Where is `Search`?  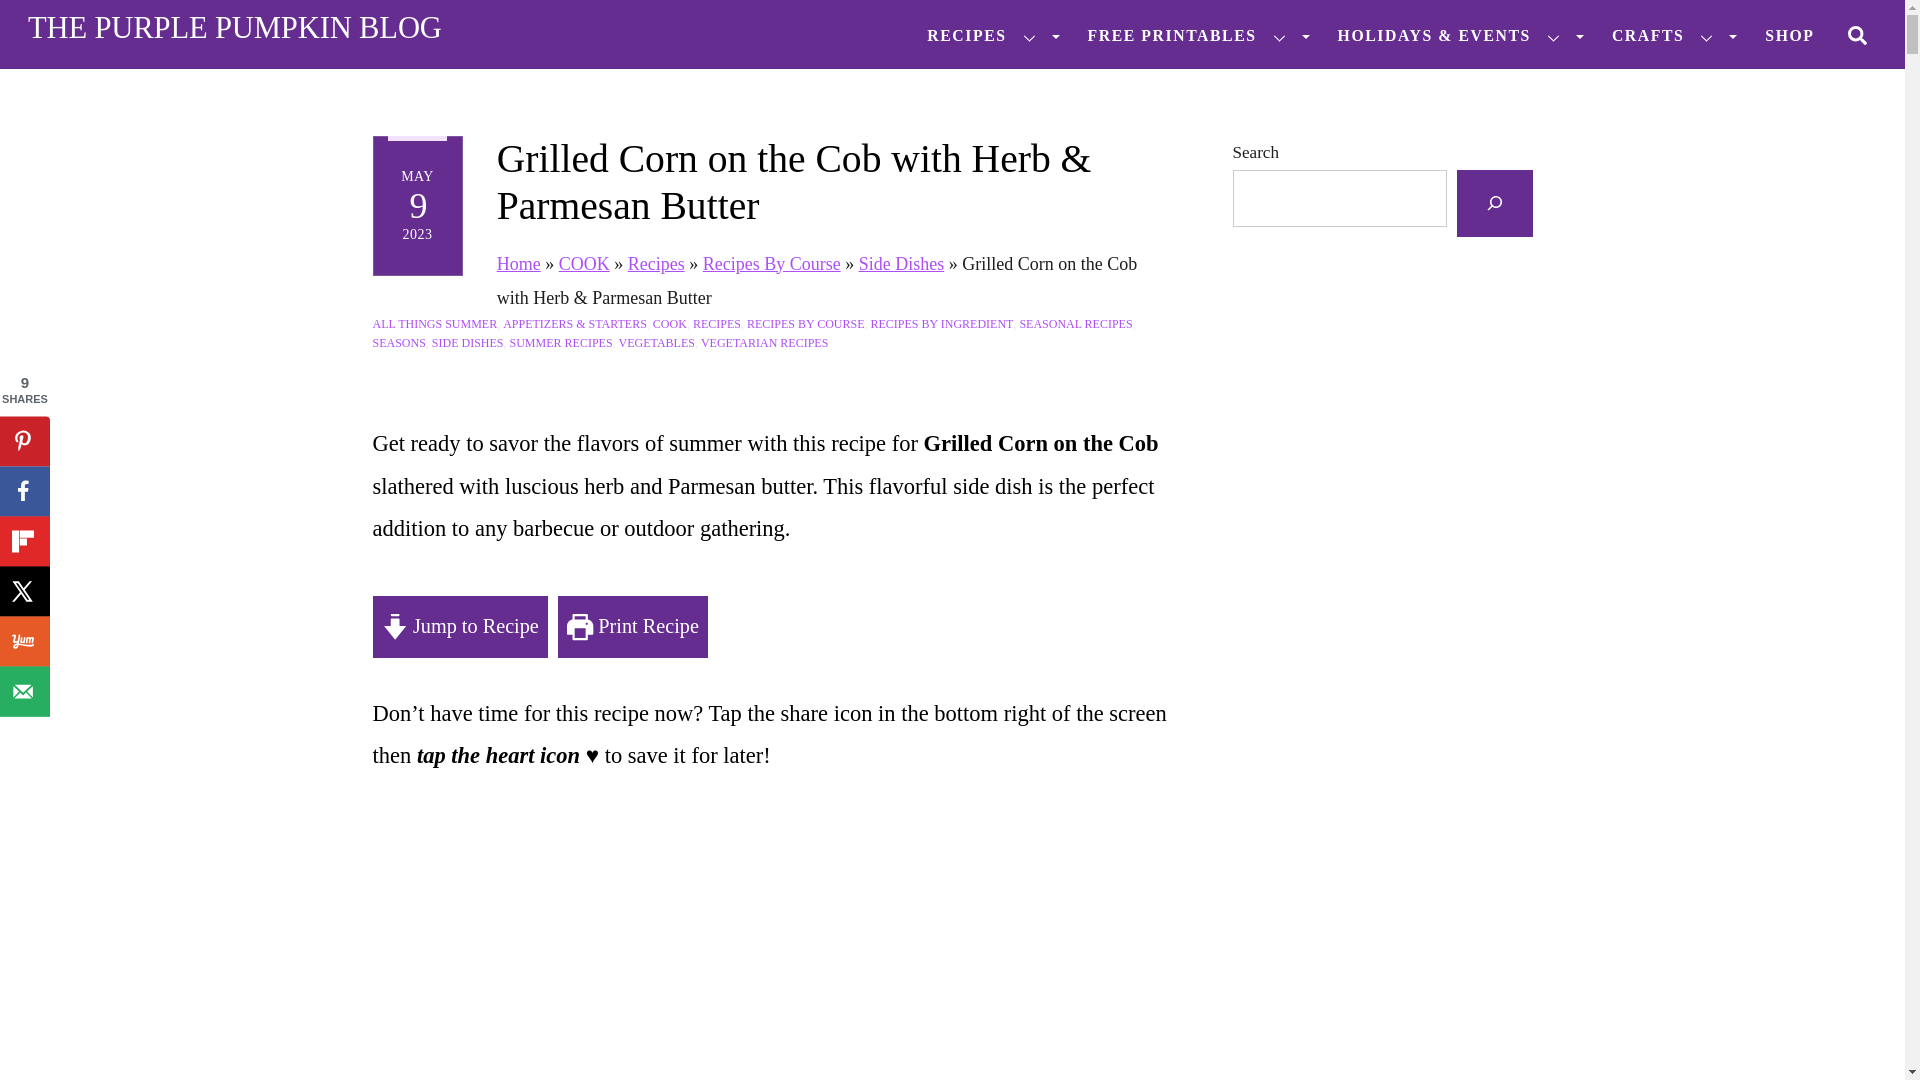 Search is located at coordinates (1857, 33).